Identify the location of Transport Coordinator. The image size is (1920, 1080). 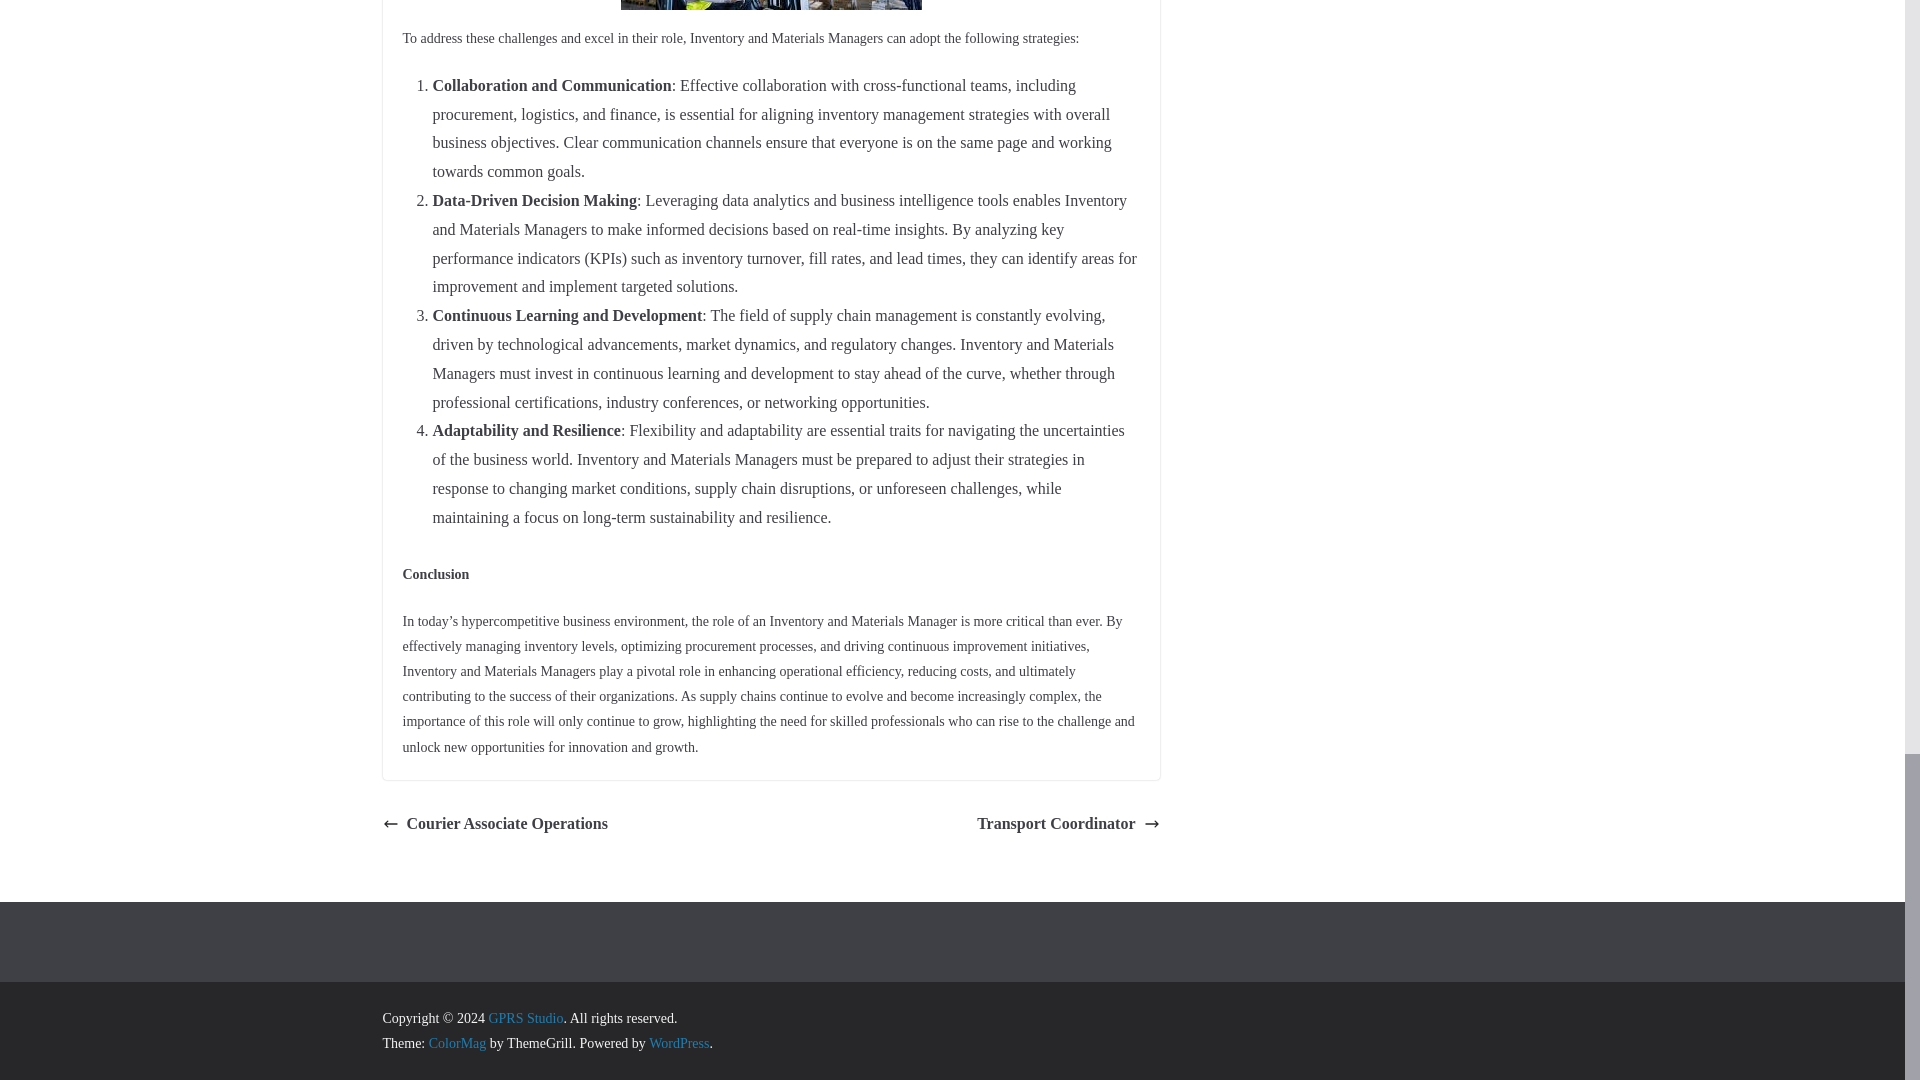
(1068, 824).